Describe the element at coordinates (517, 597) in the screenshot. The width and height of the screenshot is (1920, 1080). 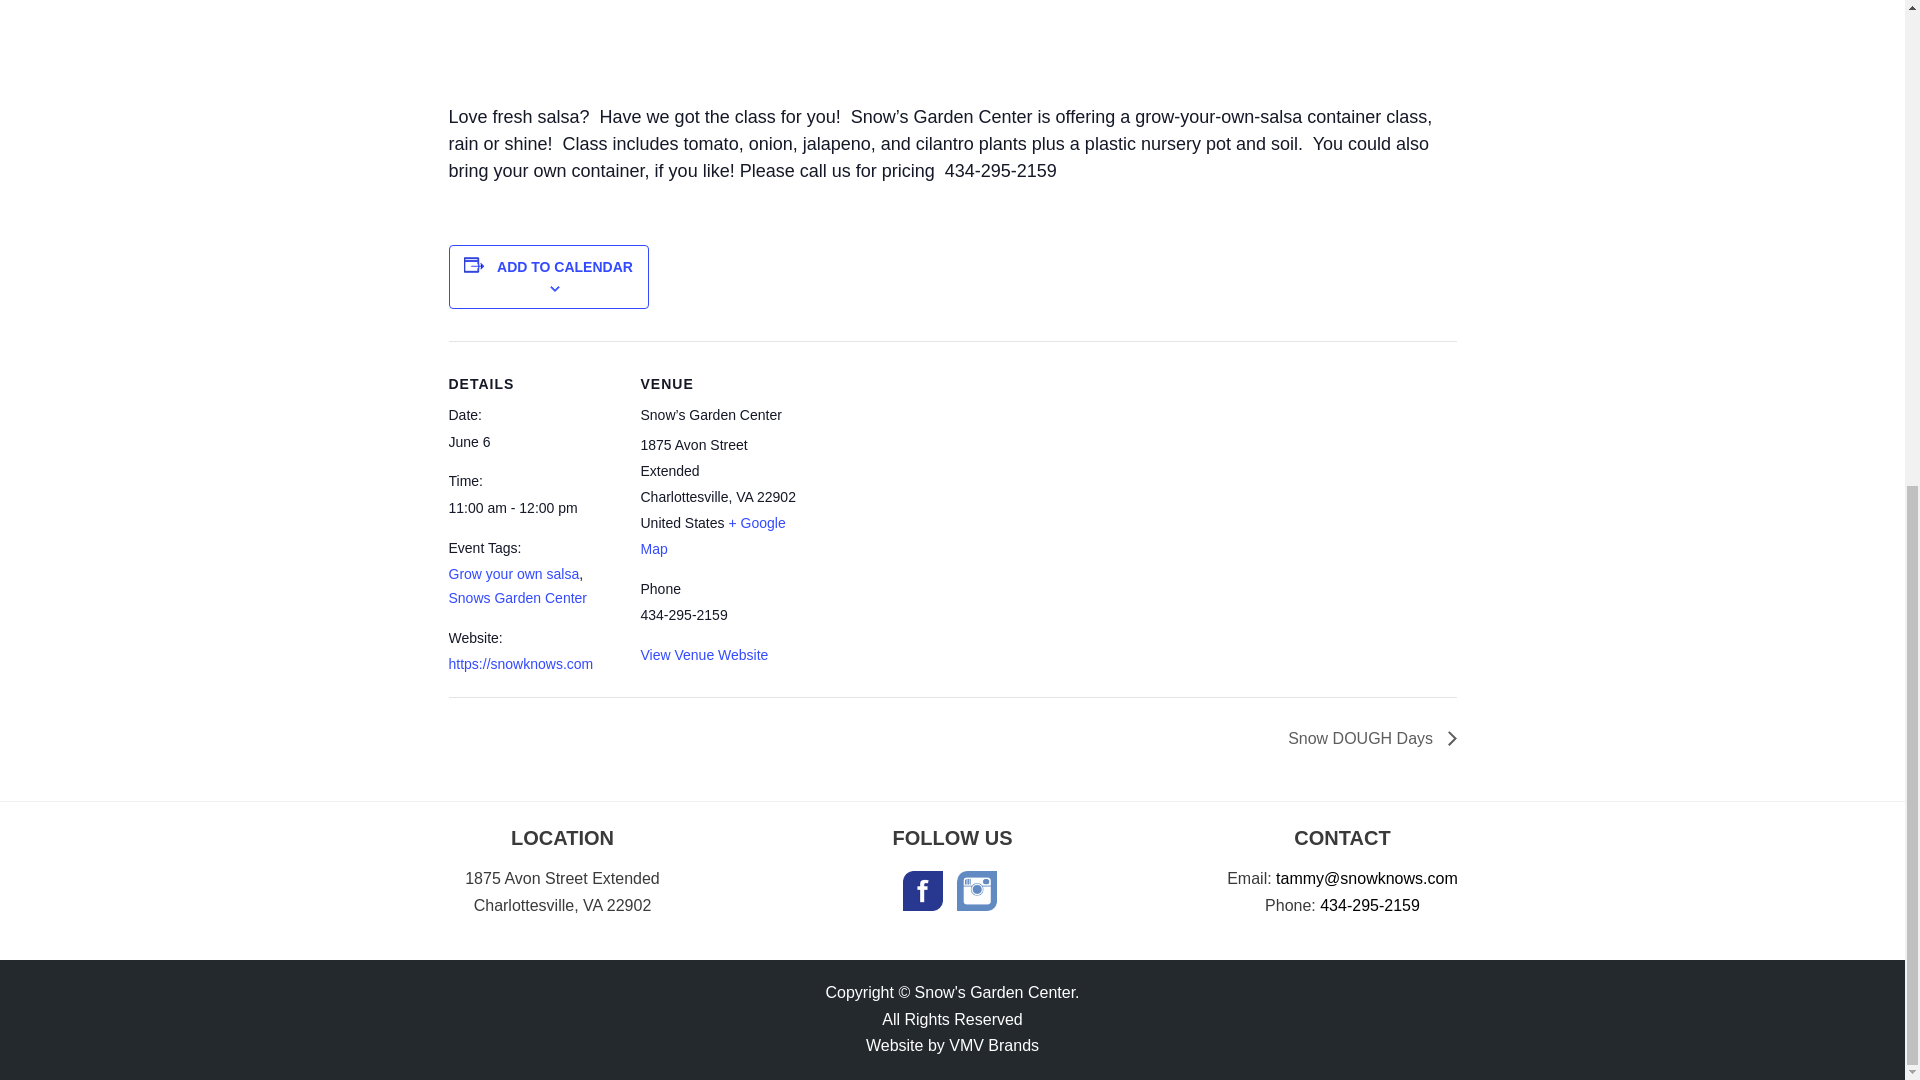
I see `Snows Garden Center` at that location.